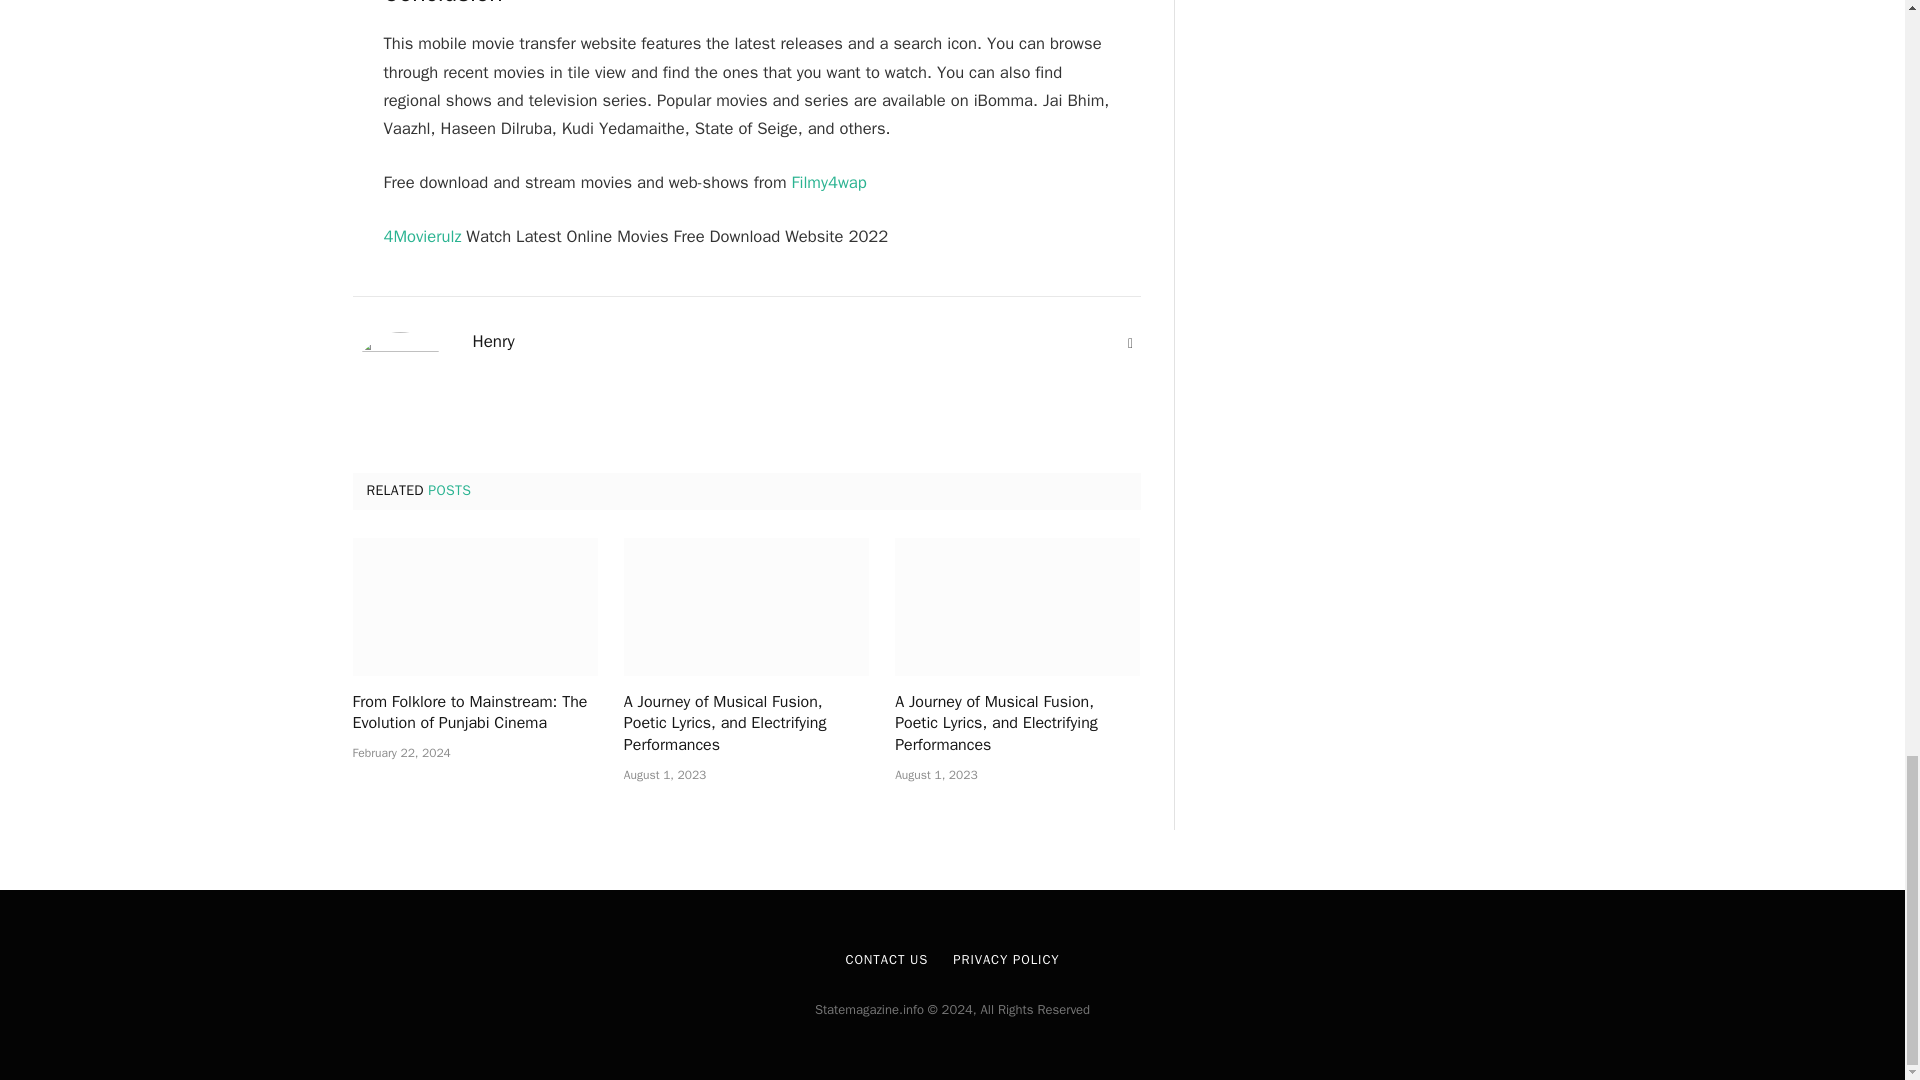  I want to click on Posts by Henry, so click(493, 342).